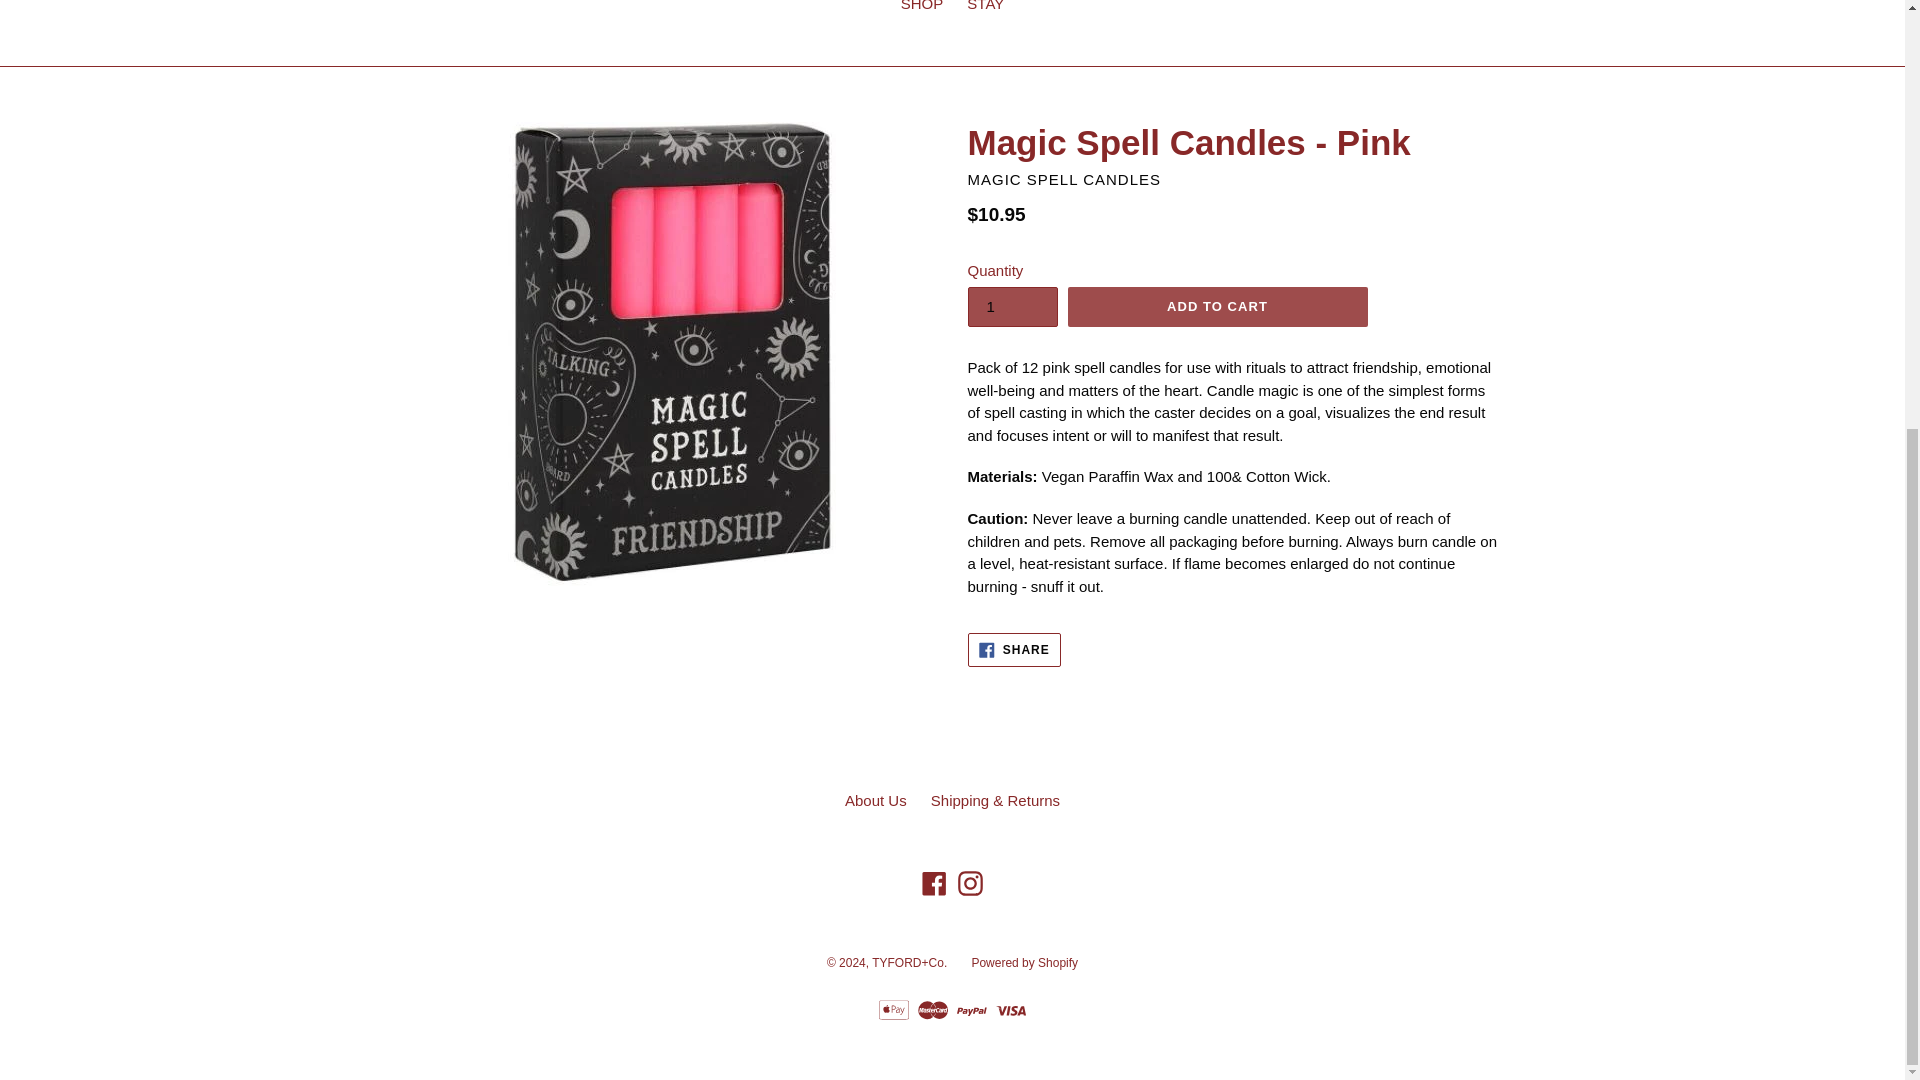 Image resolution: width=1920 pixels, height=1080 pixels. Describe the element at coordinates (1217, 307) in the screenshot. I see `ADD TO CART` at that location.